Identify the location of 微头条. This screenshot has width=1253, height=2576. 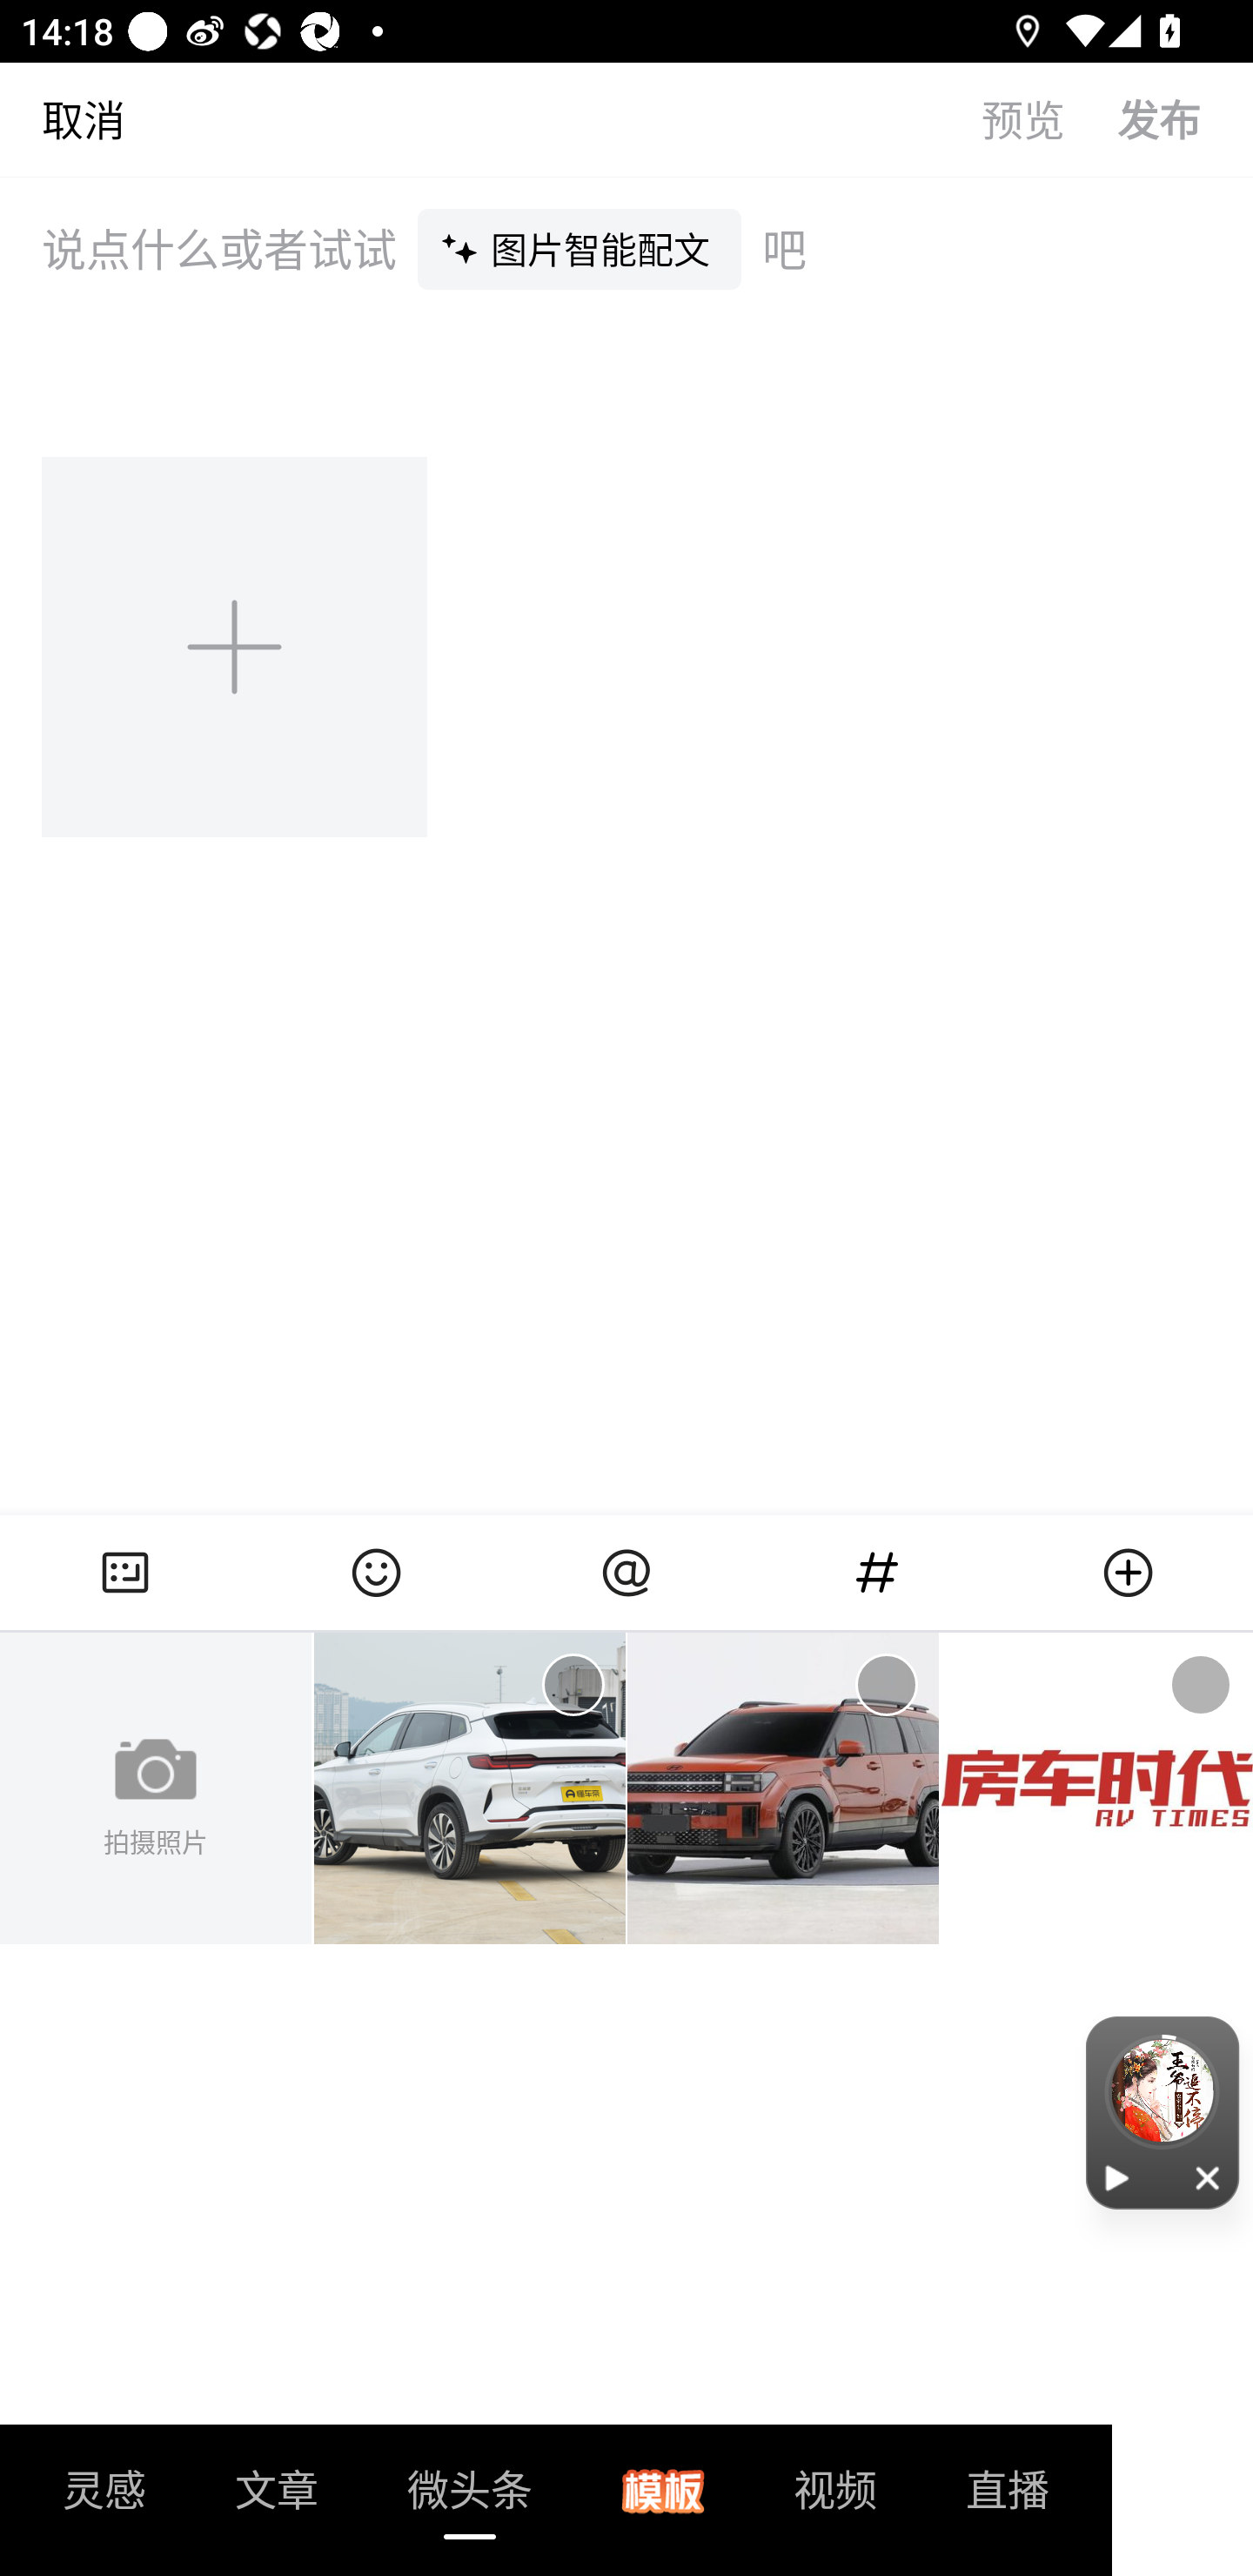
(470, 2499).